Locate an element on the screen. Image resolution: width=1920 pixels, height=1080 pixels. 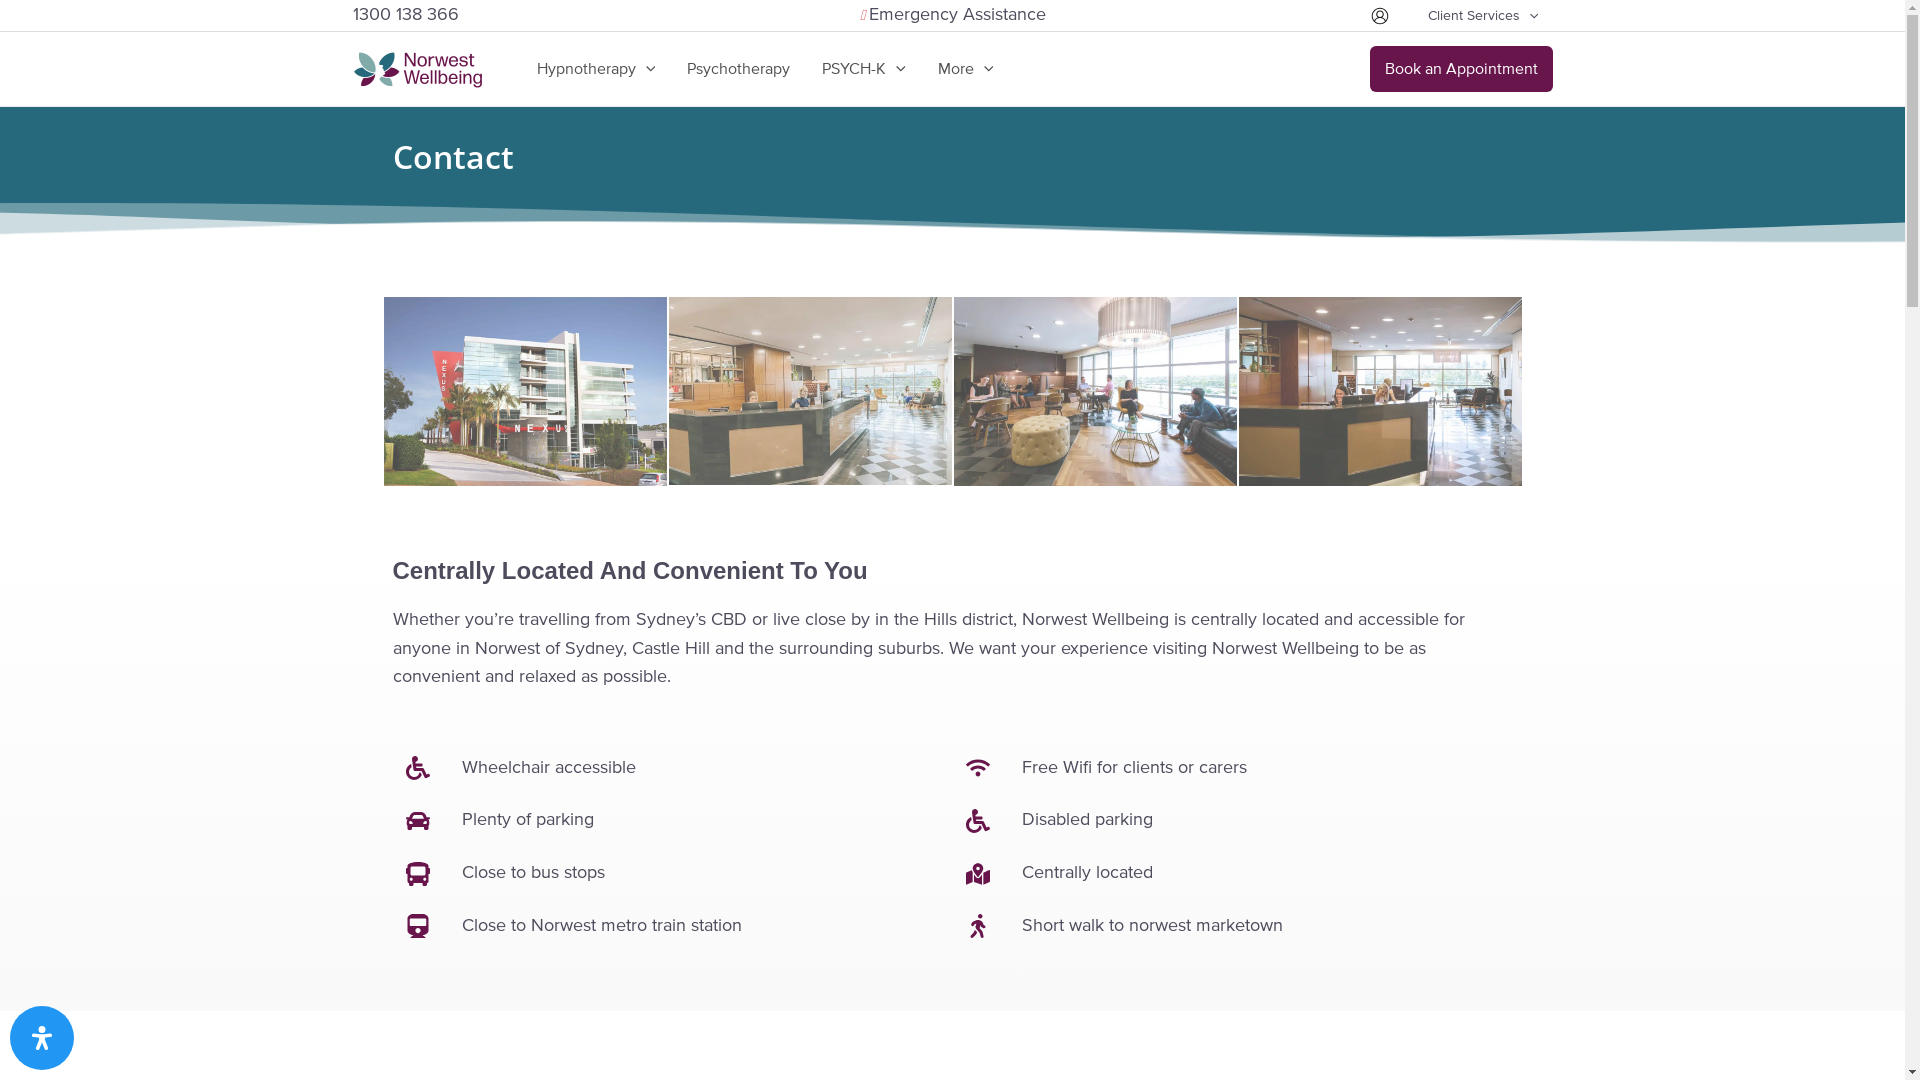
Client Services is located at coordinates (1483, 16).